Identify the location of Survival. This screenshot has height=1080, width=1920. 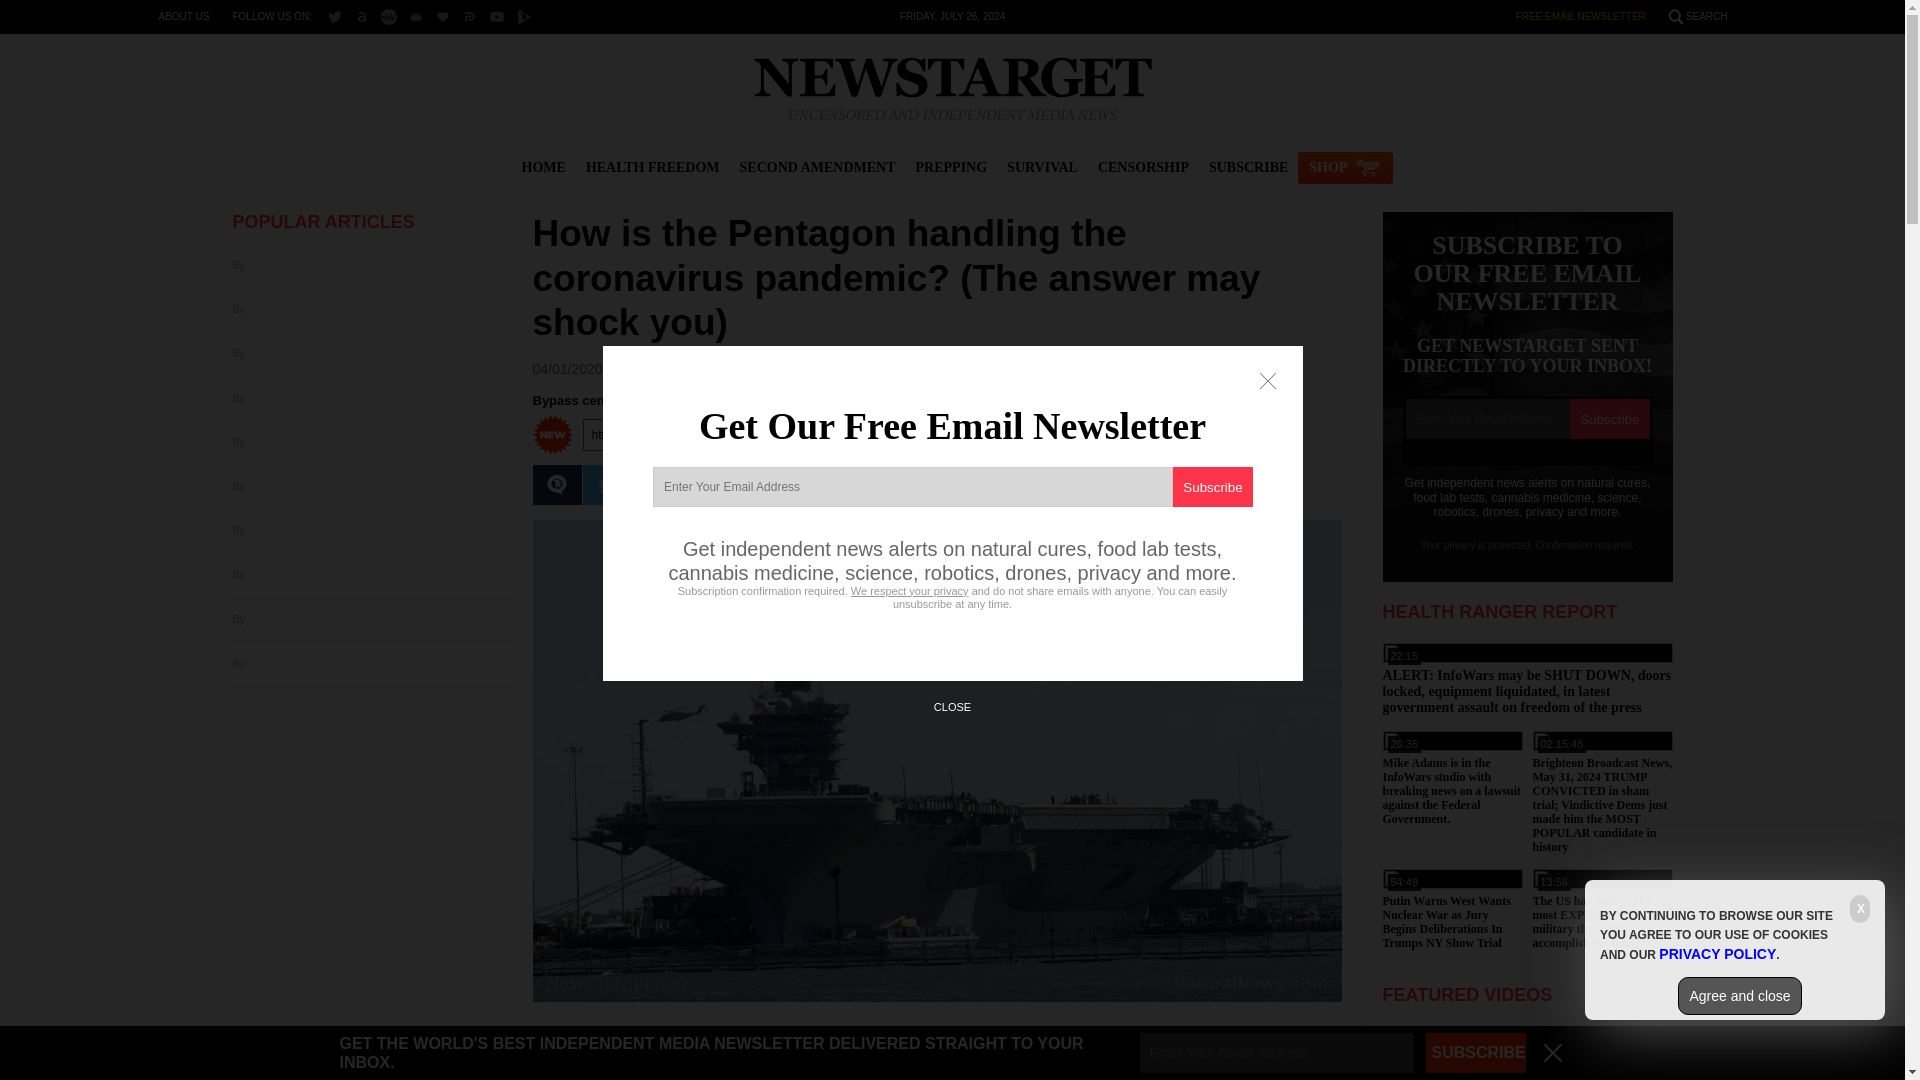
(1042, 168).